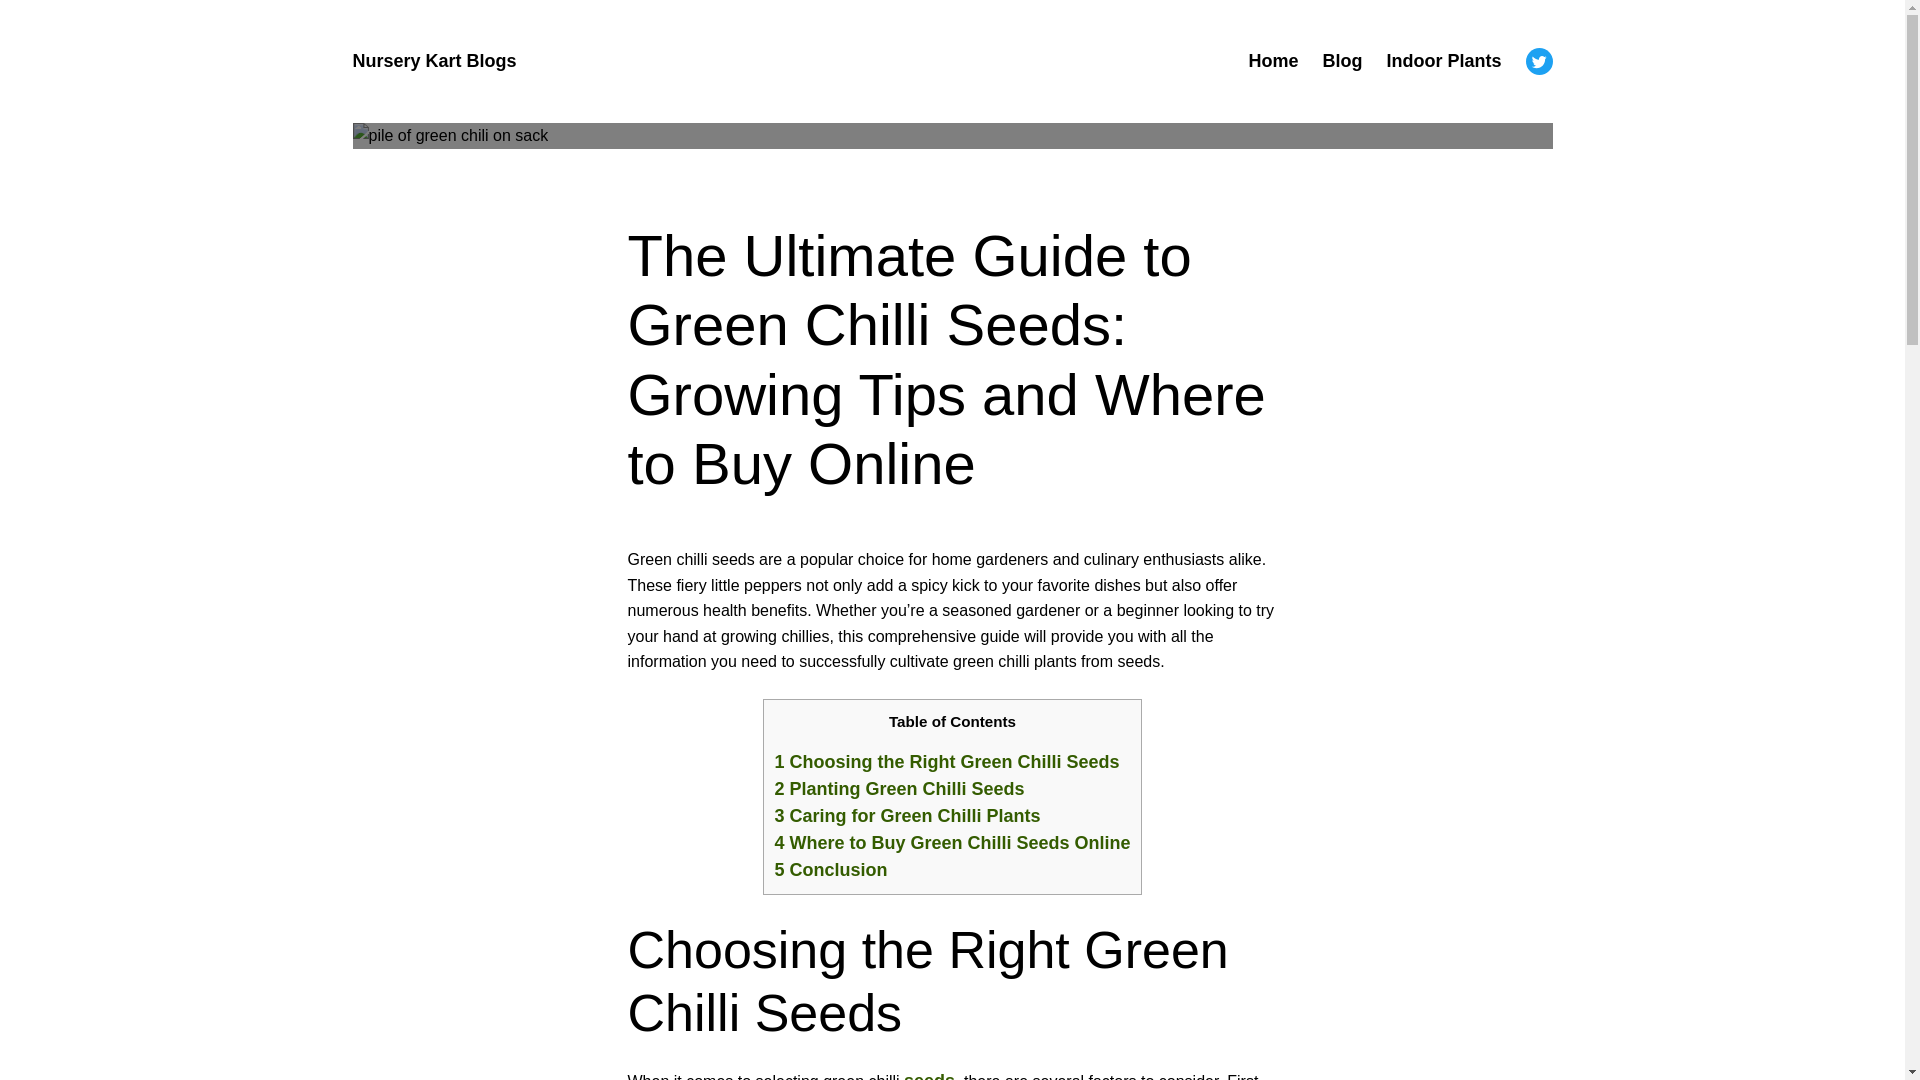 This screenshot has height=1080, width=1920. Describe the element at coordinates (929, 1076) in the screenshot. I see `seeds` at that location.